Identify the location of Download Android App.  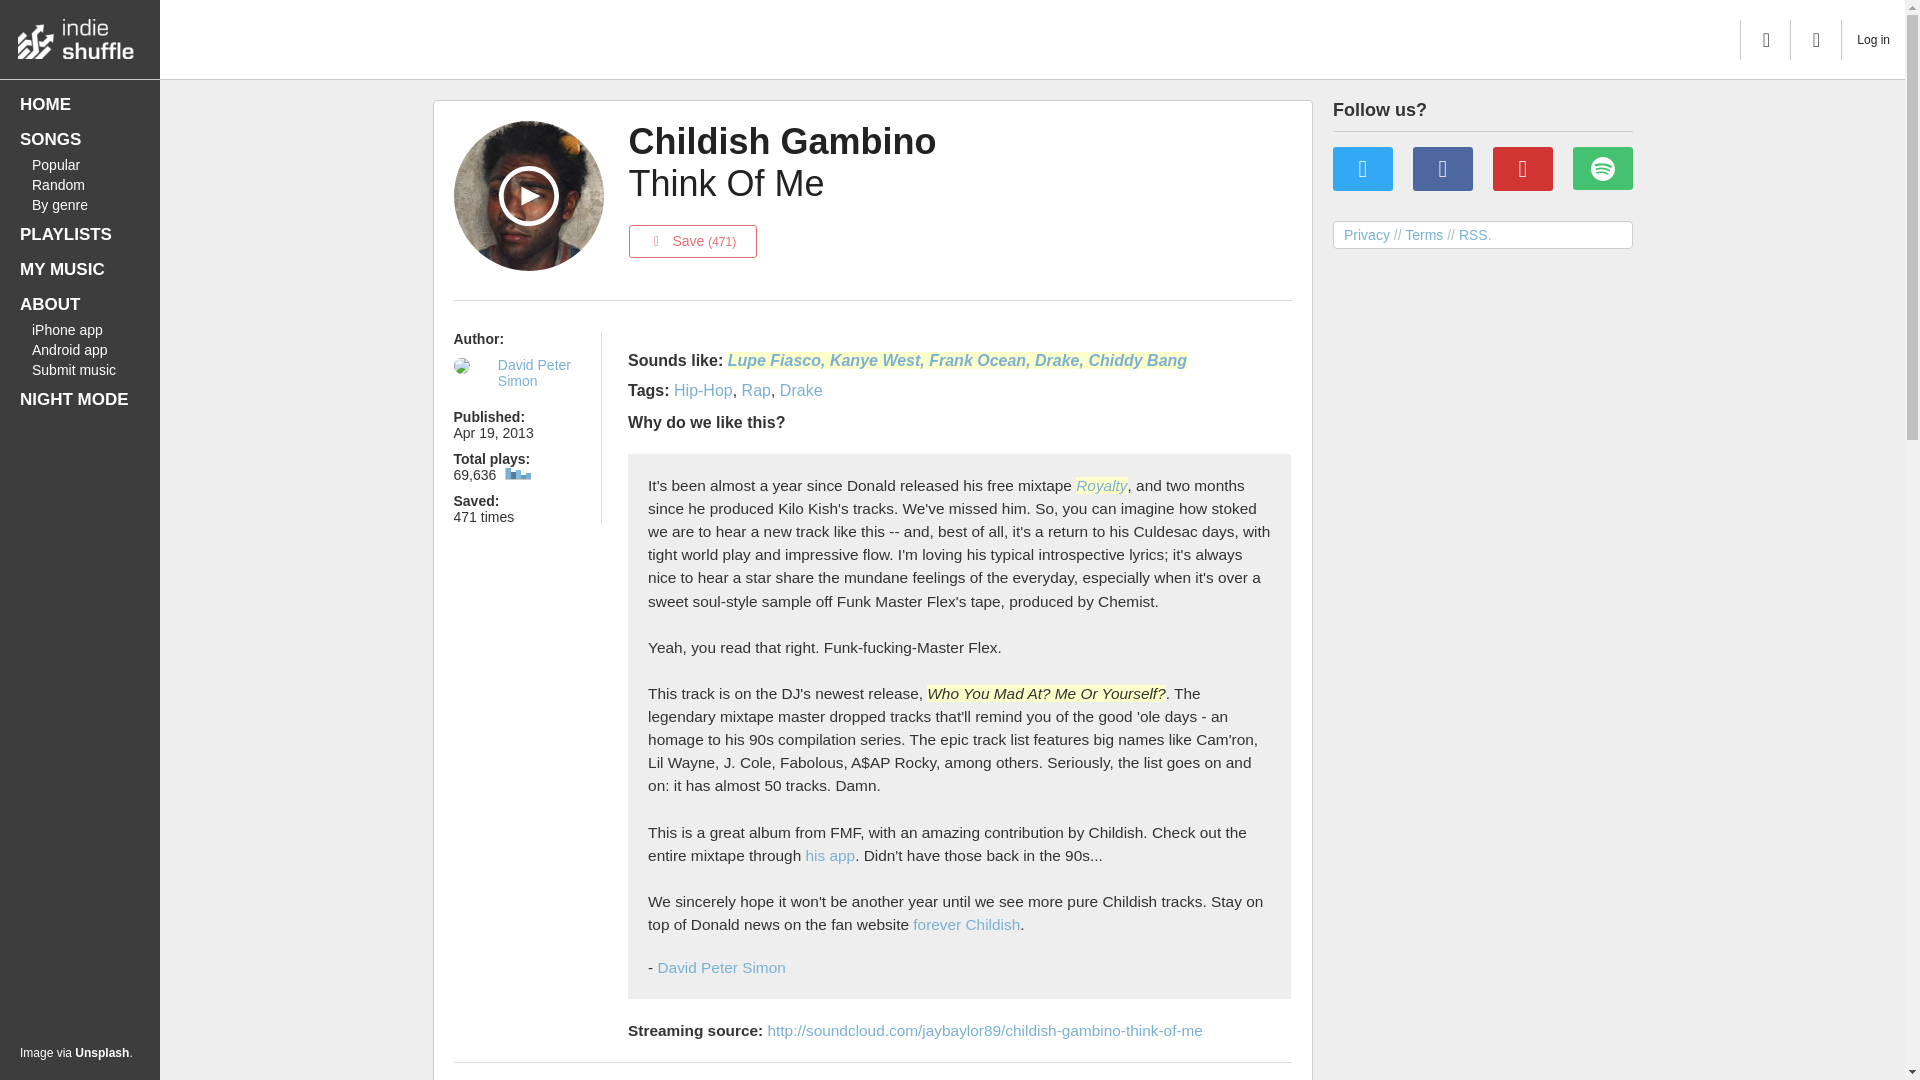
(80, 350).